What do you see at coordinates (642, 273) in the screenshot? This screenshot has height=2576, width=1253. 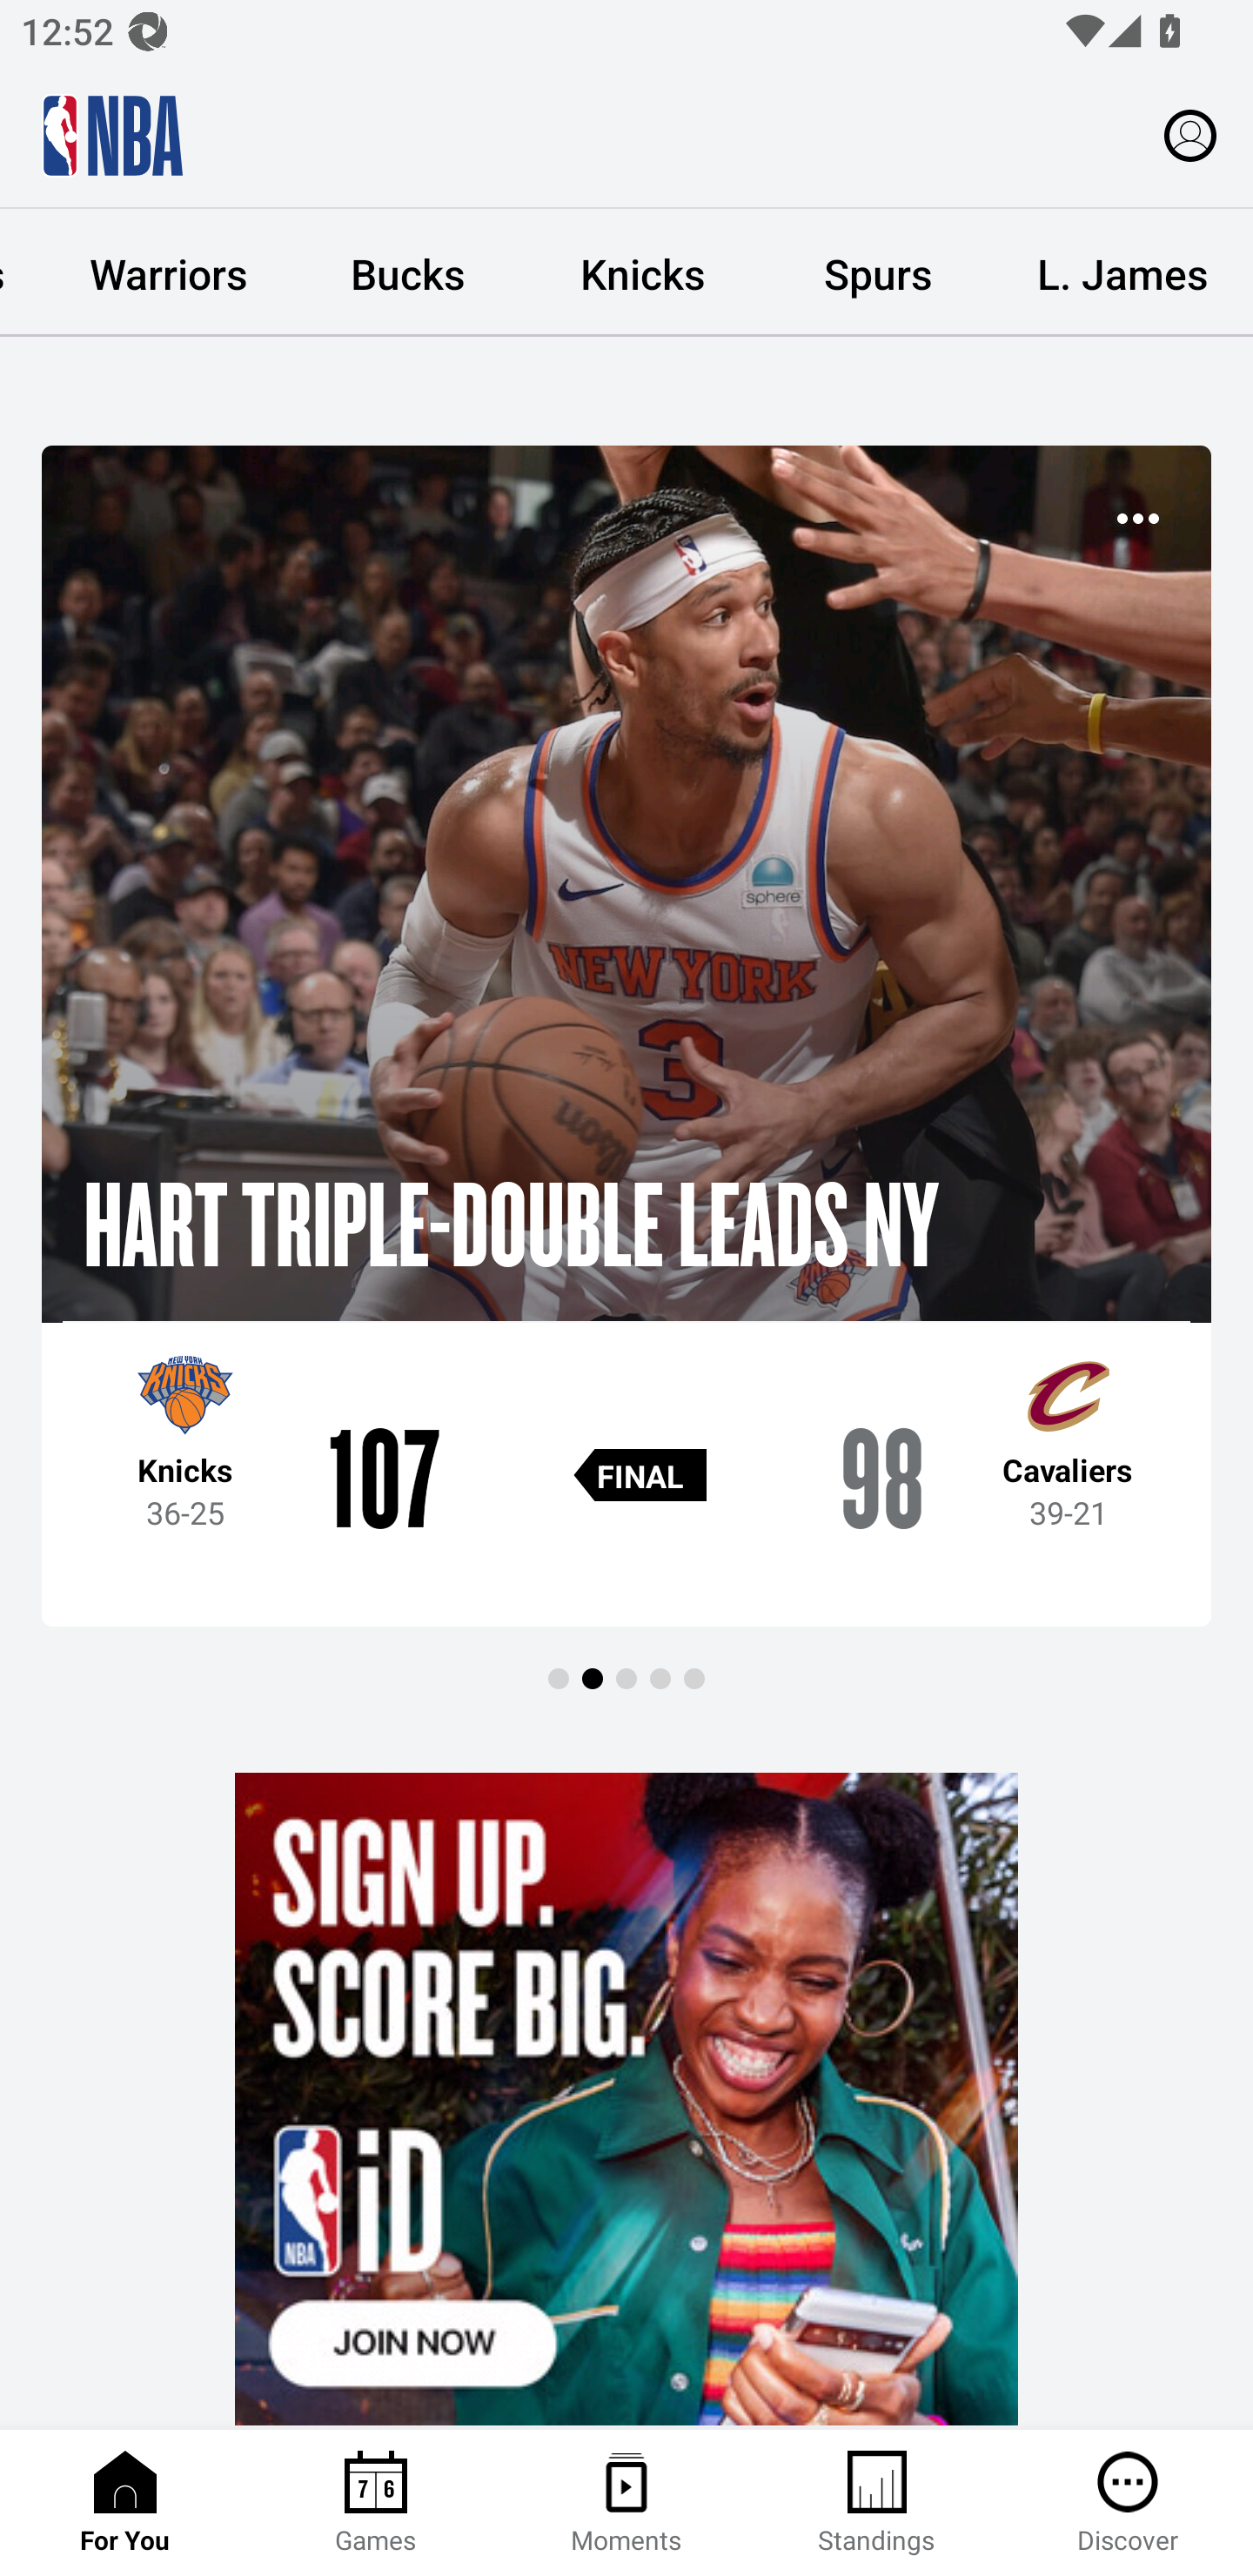 I see `Knicks` at bounding box center [642, 273].